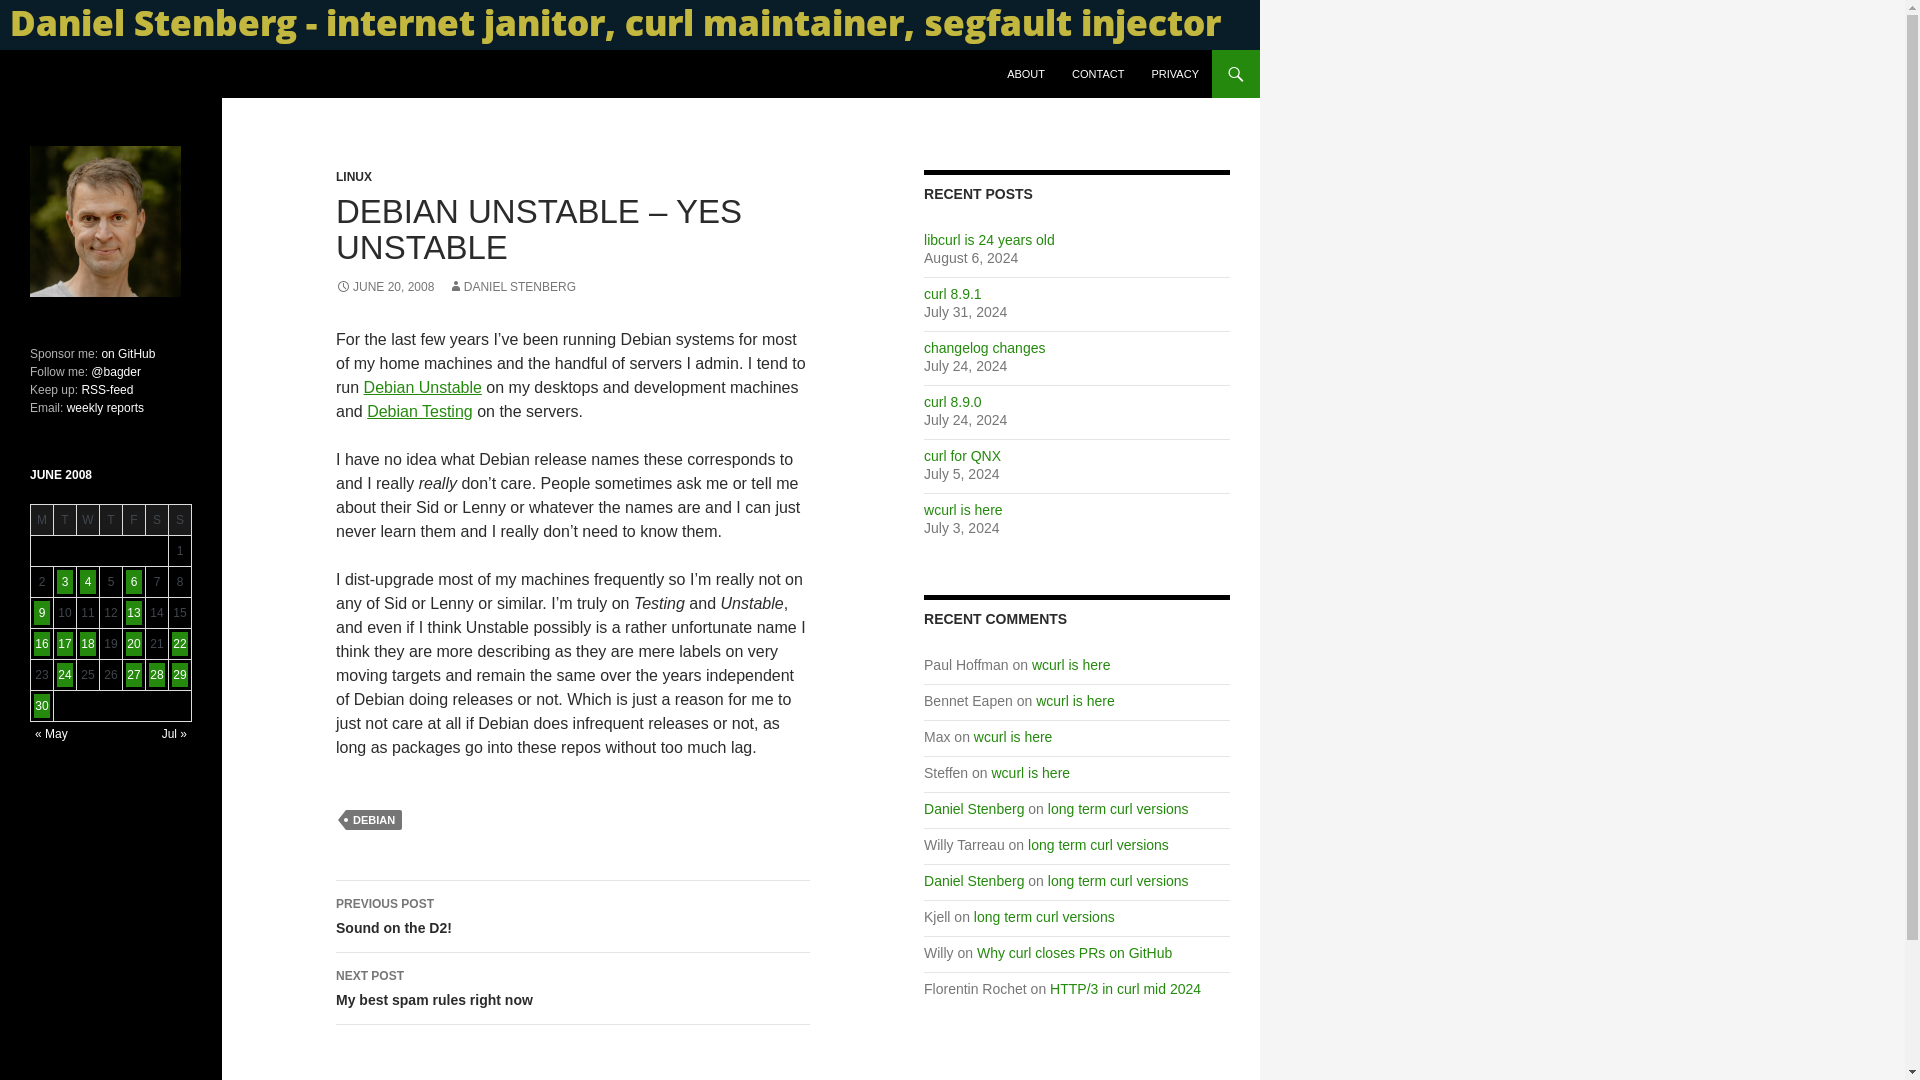 This screenshot has height=1080, width=1920. I want to click on curl 8.9.1, so click(952, 294).